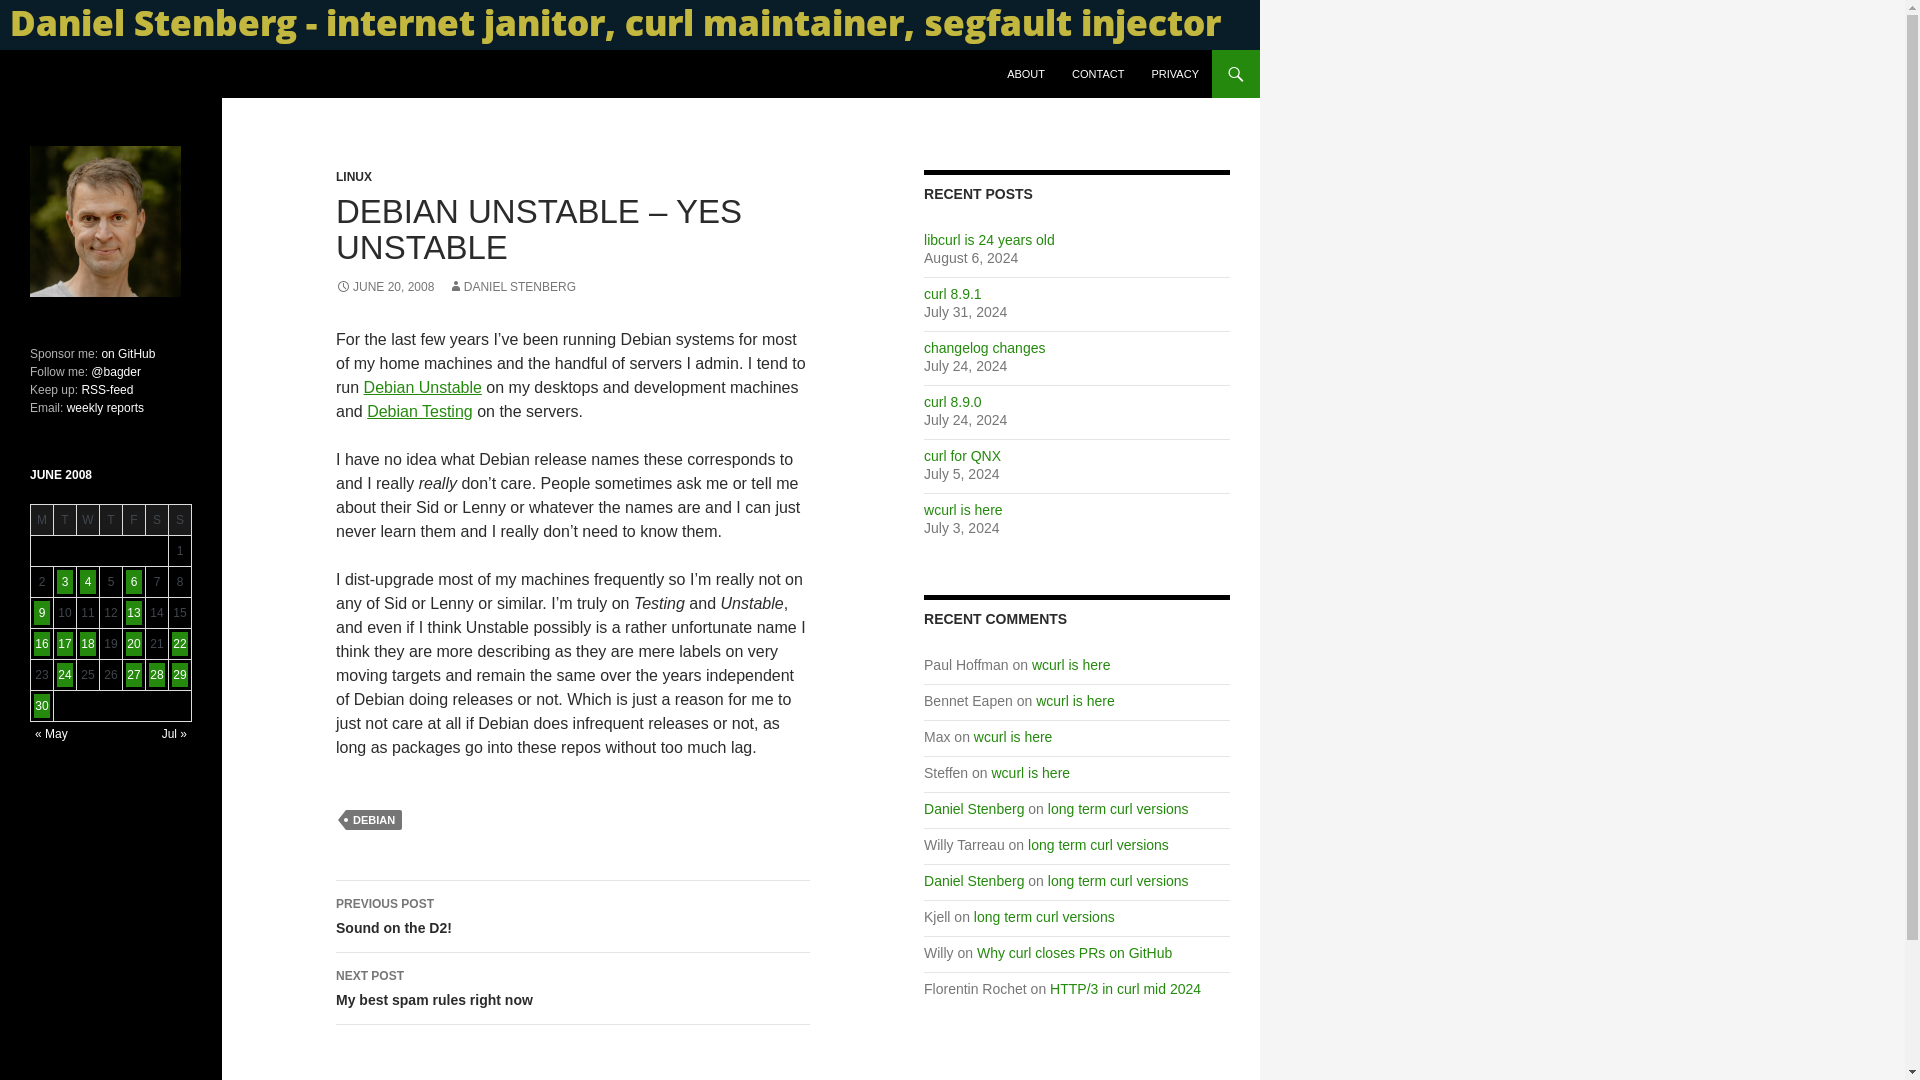 This screenshot has height=1080, width=1920. I want to click on curl 8.9.1, so click(952, 294).